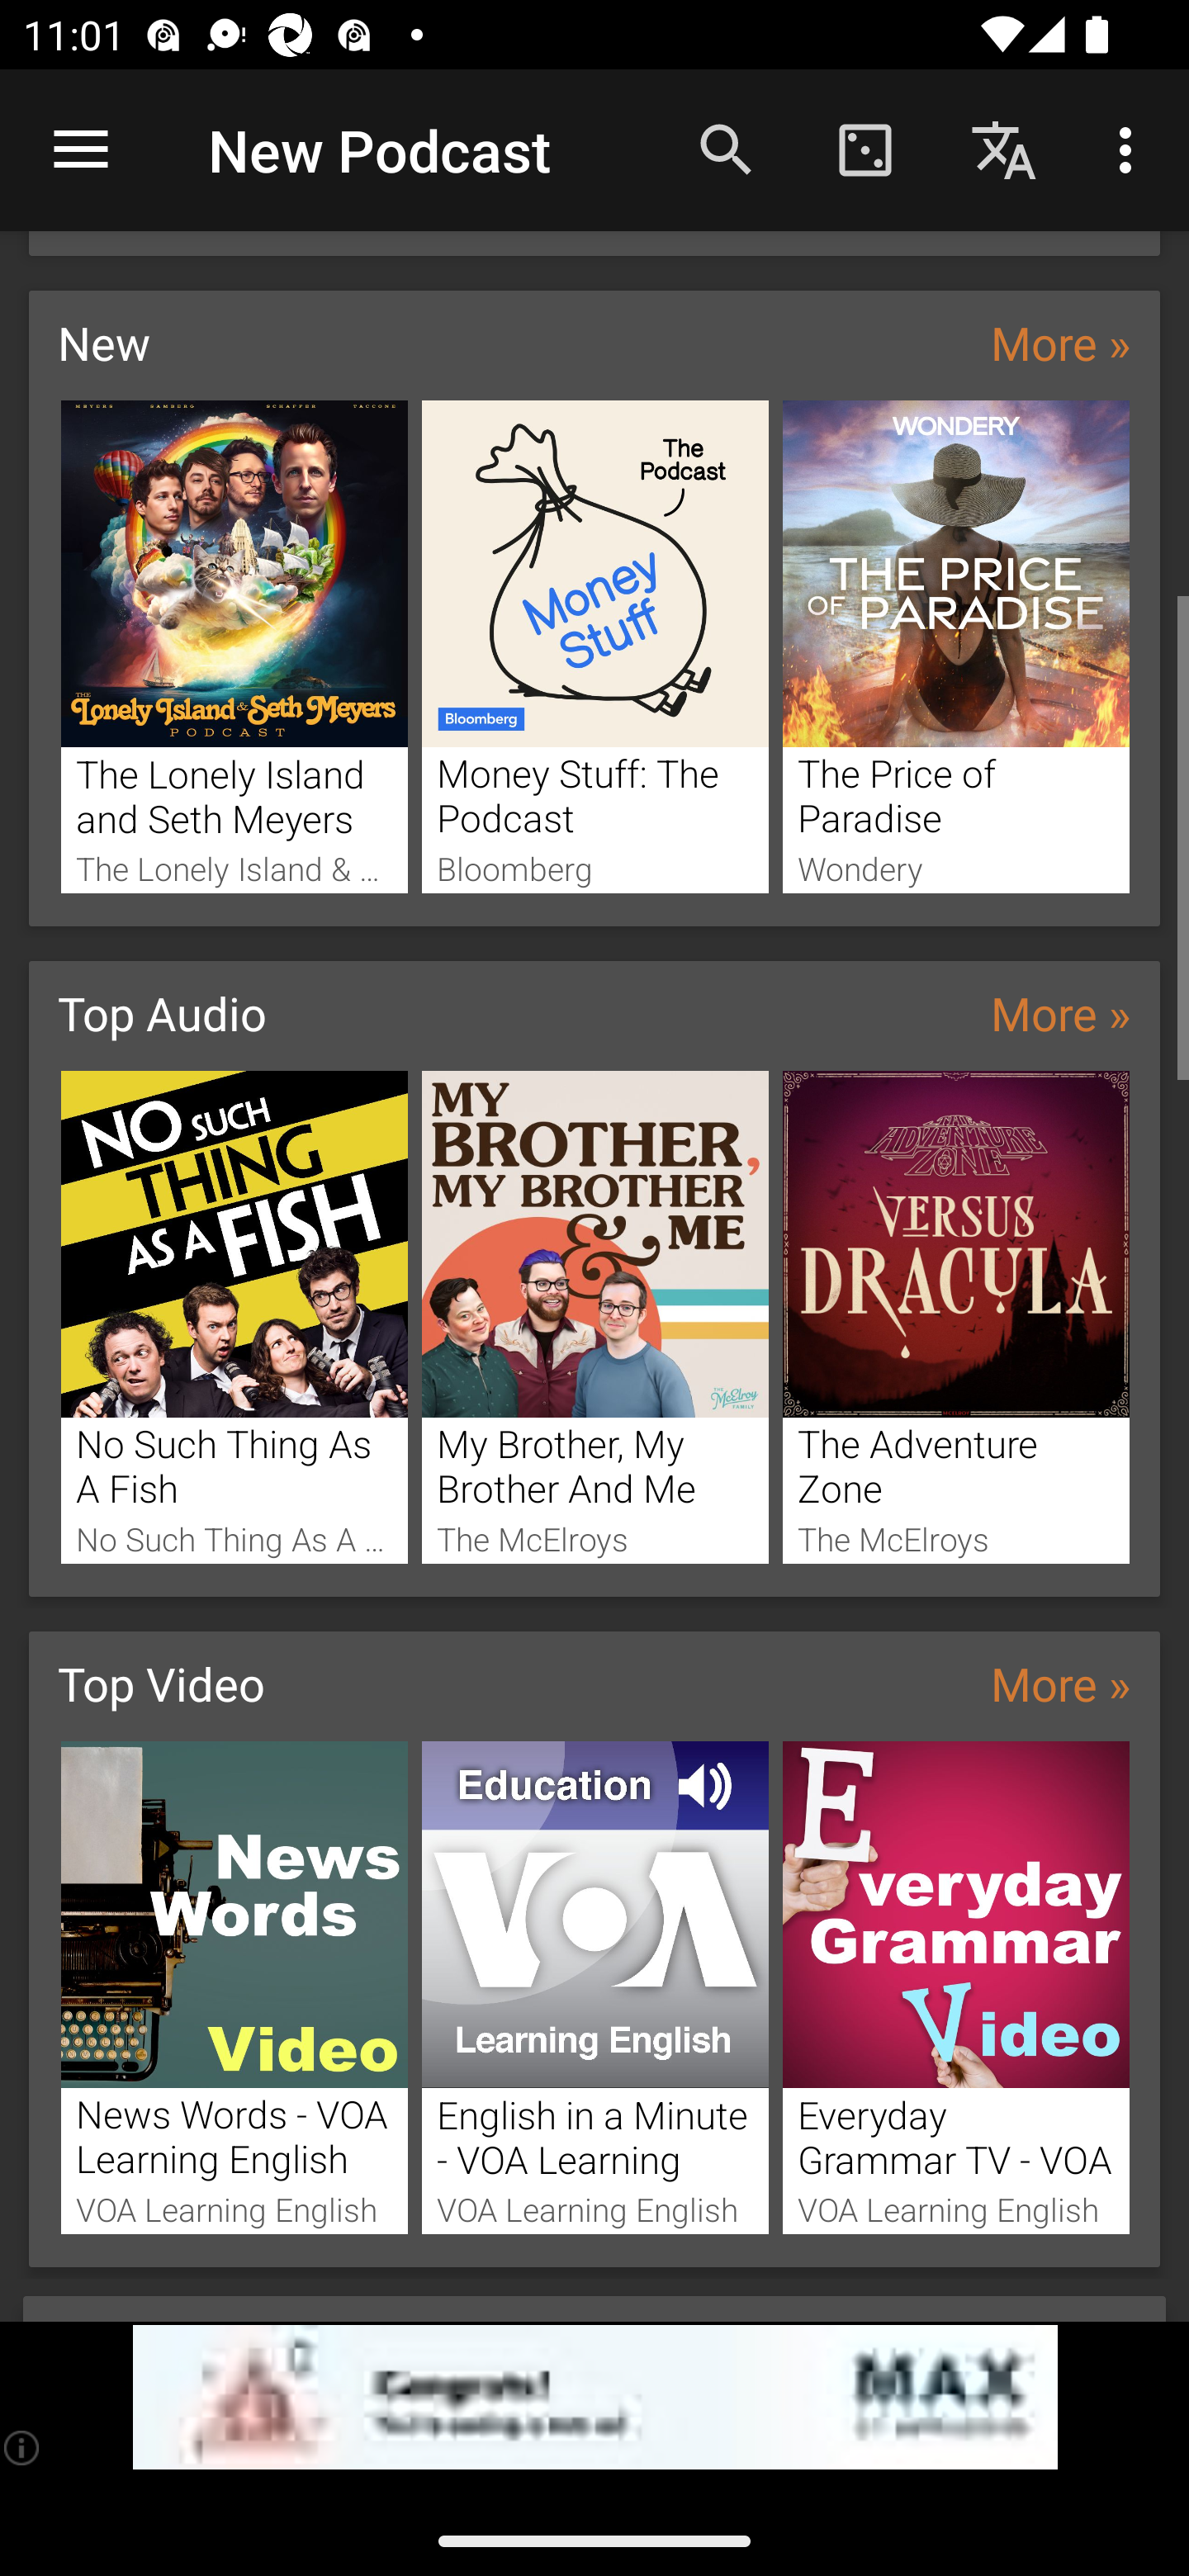 This screenshot has height=2576, width=1189. Describe the element at coordinates (23, 2447) in the screenshot. I see `(i)` at that location.